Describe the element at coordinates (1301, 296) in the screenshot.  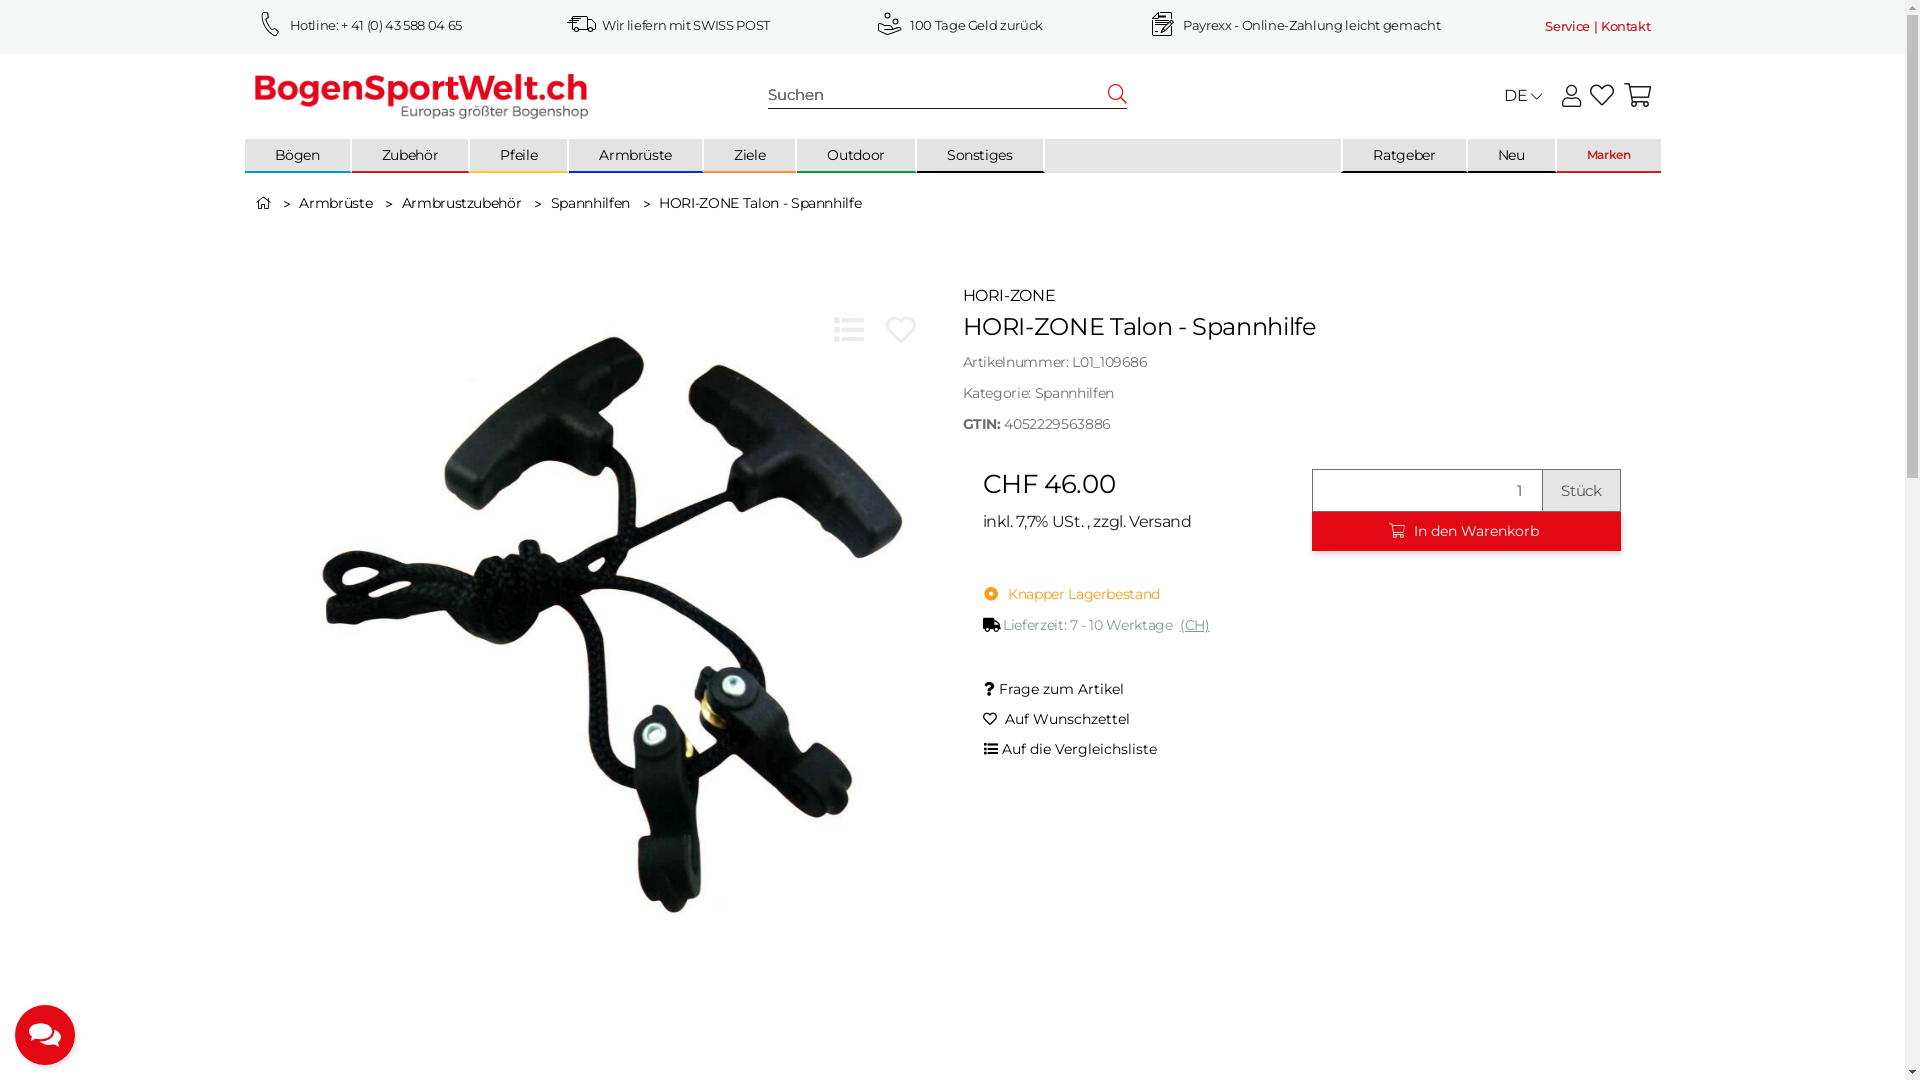
I see `HORI-ZONE` at that location.